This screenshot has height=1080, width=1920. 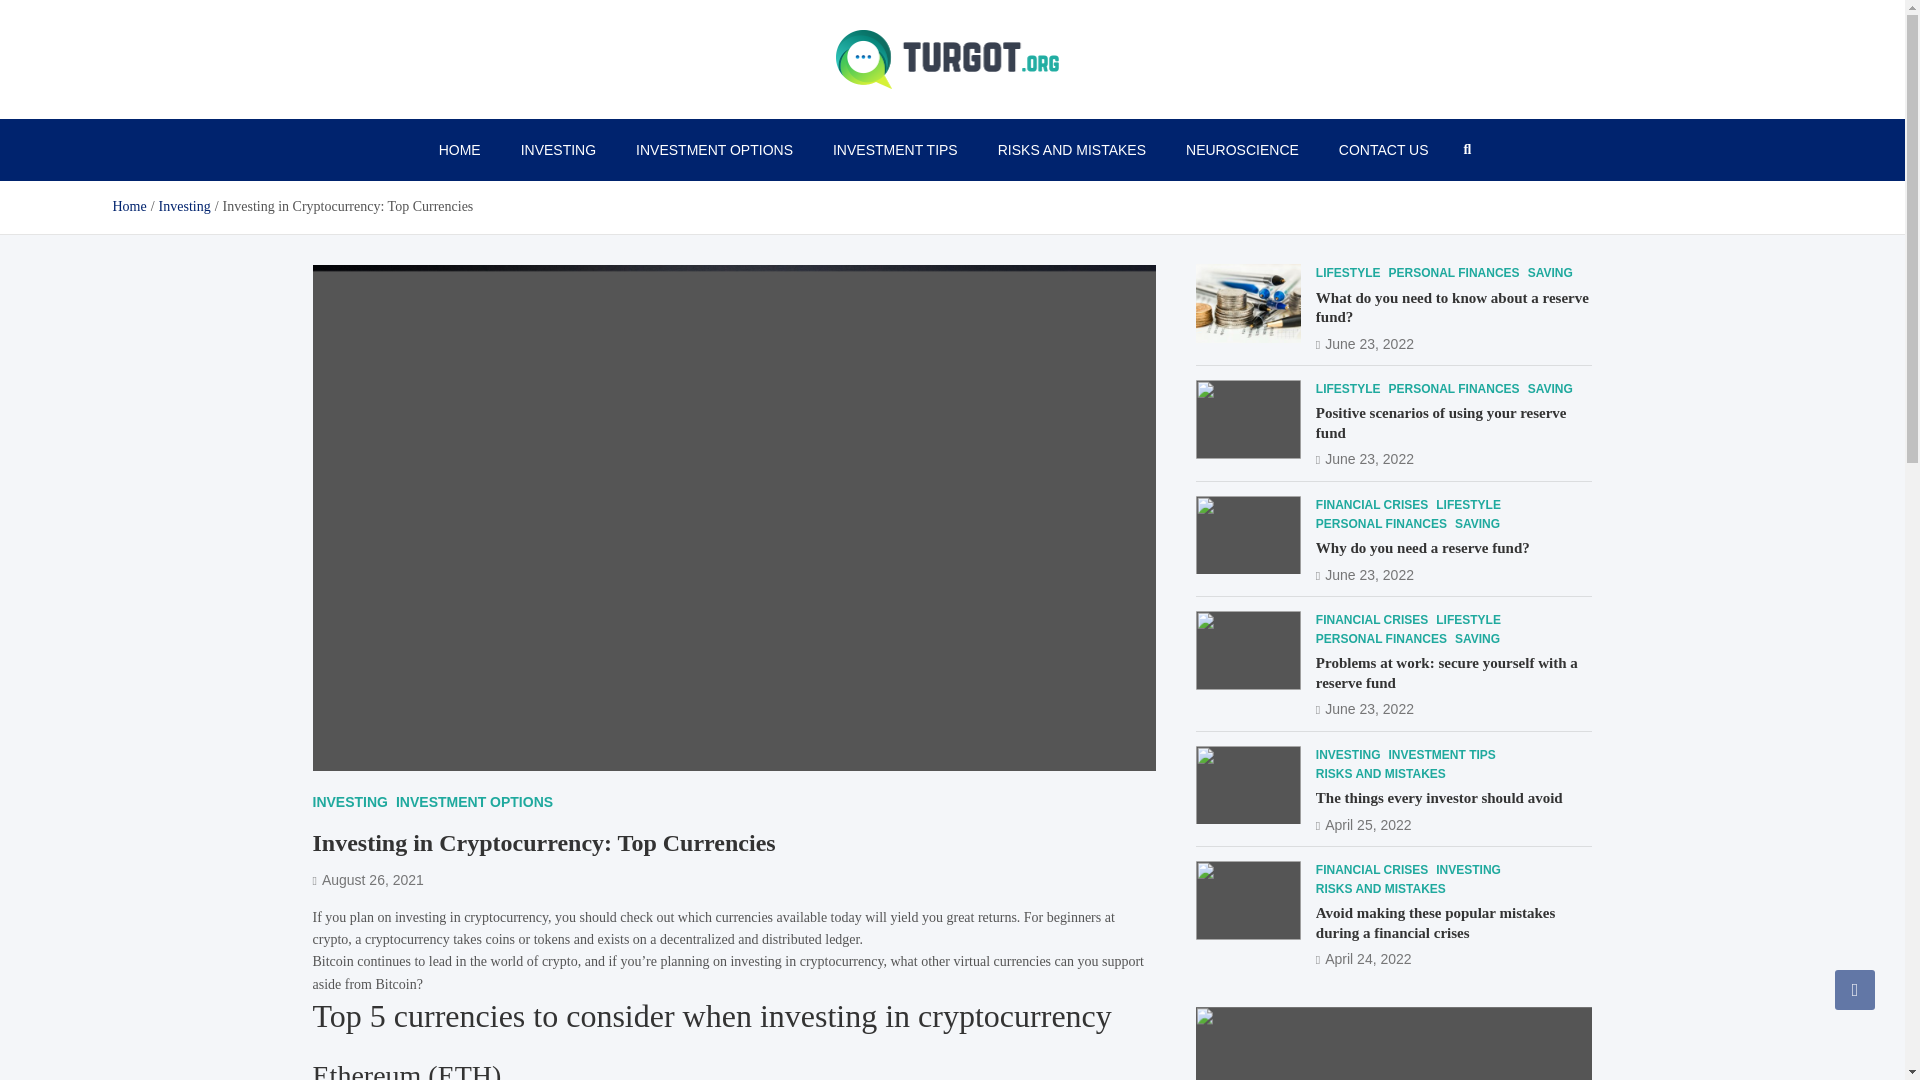 What do you see at coordinates (185, 206) in the screenshot?
I see `Investing` at bounding box center [185, 206].